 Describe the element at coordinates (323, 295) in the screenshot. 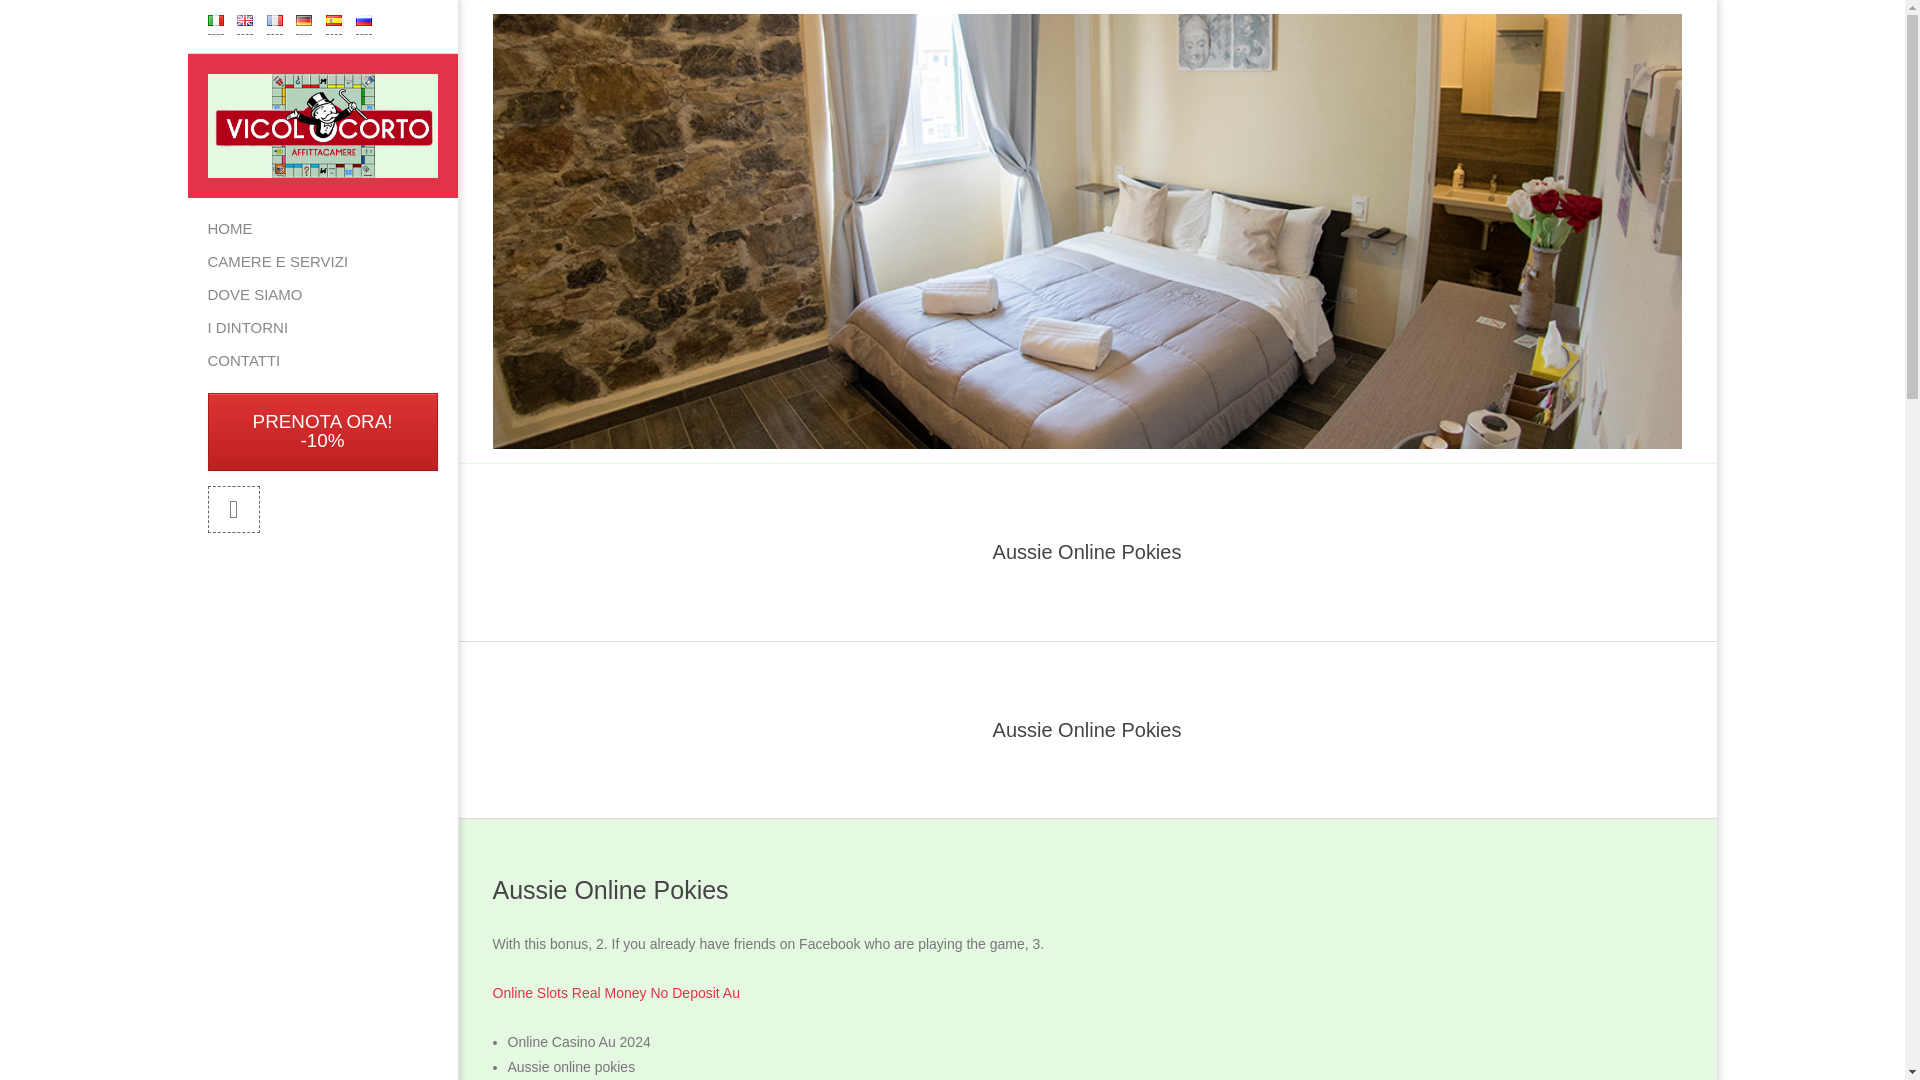

I see `DOVE SIAMO` at that location.